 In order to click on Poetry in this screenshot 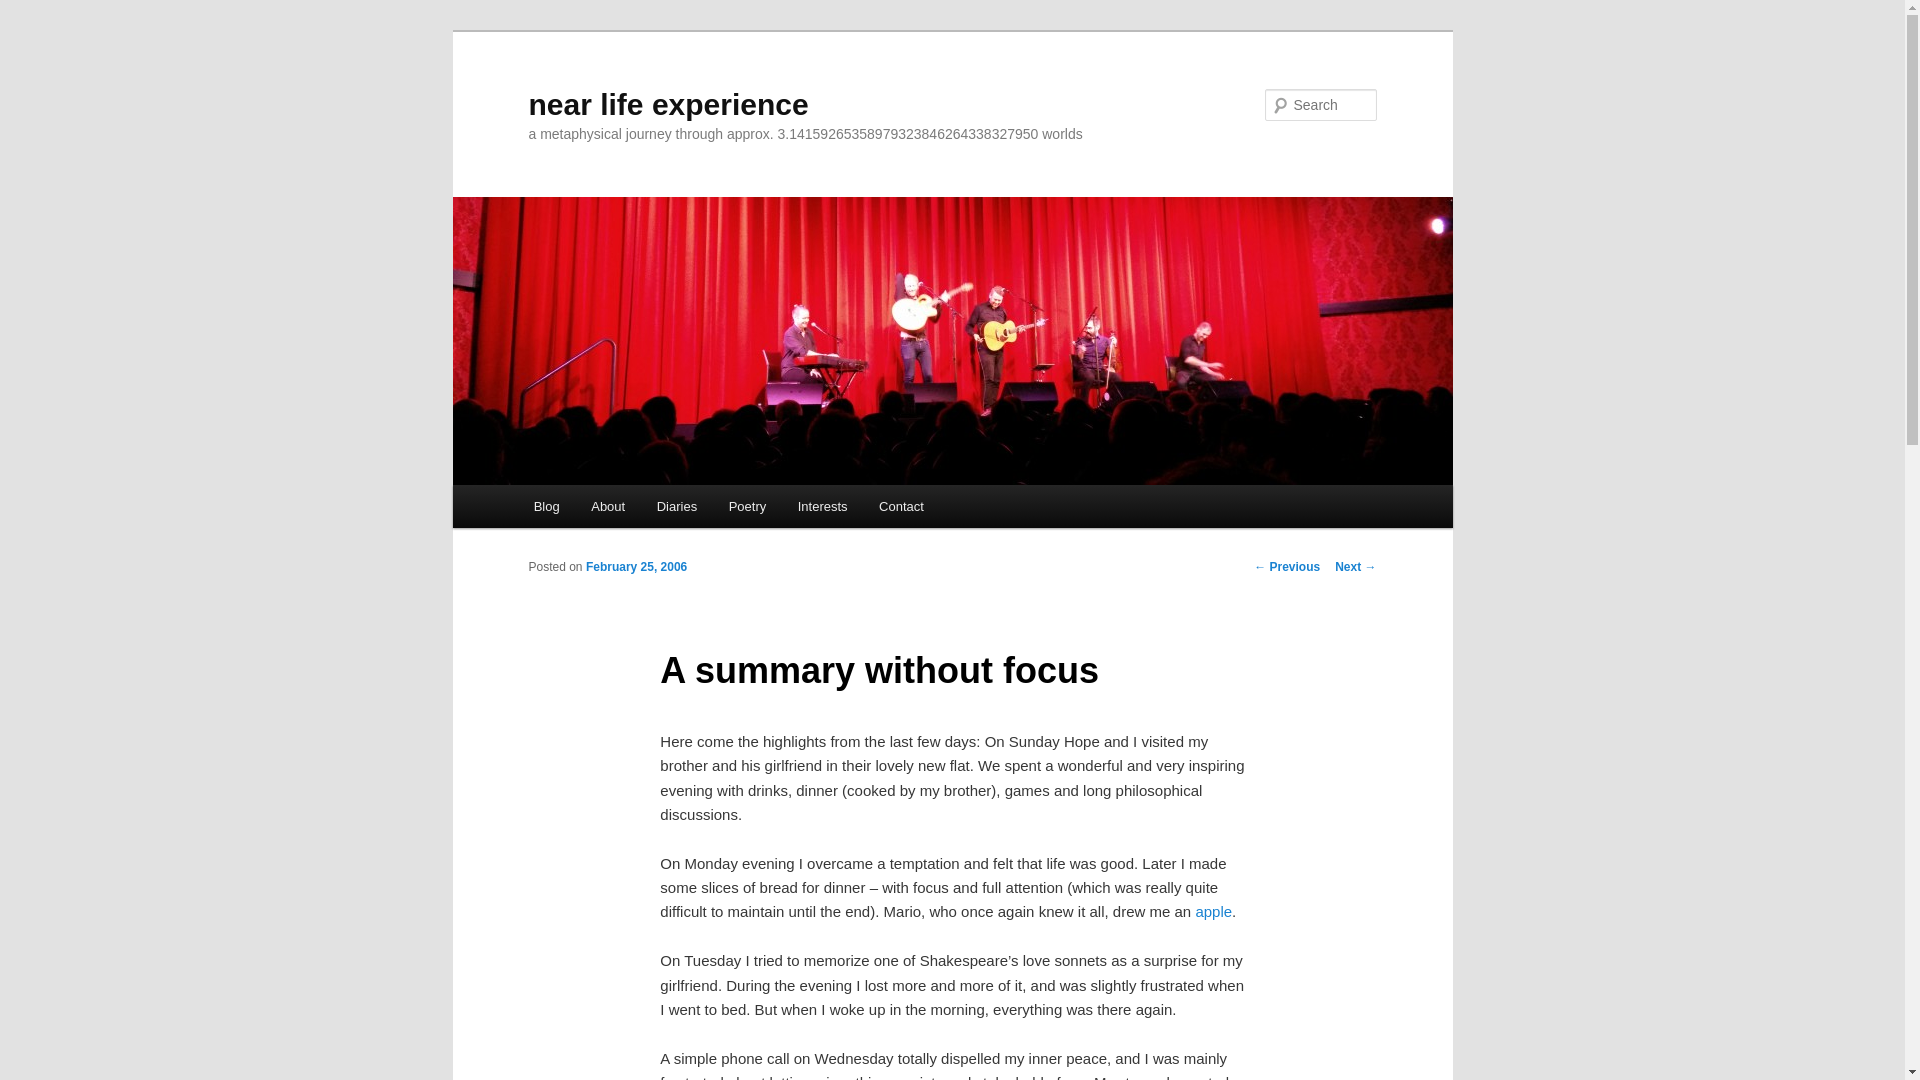, I will do `click(746, 506)`.